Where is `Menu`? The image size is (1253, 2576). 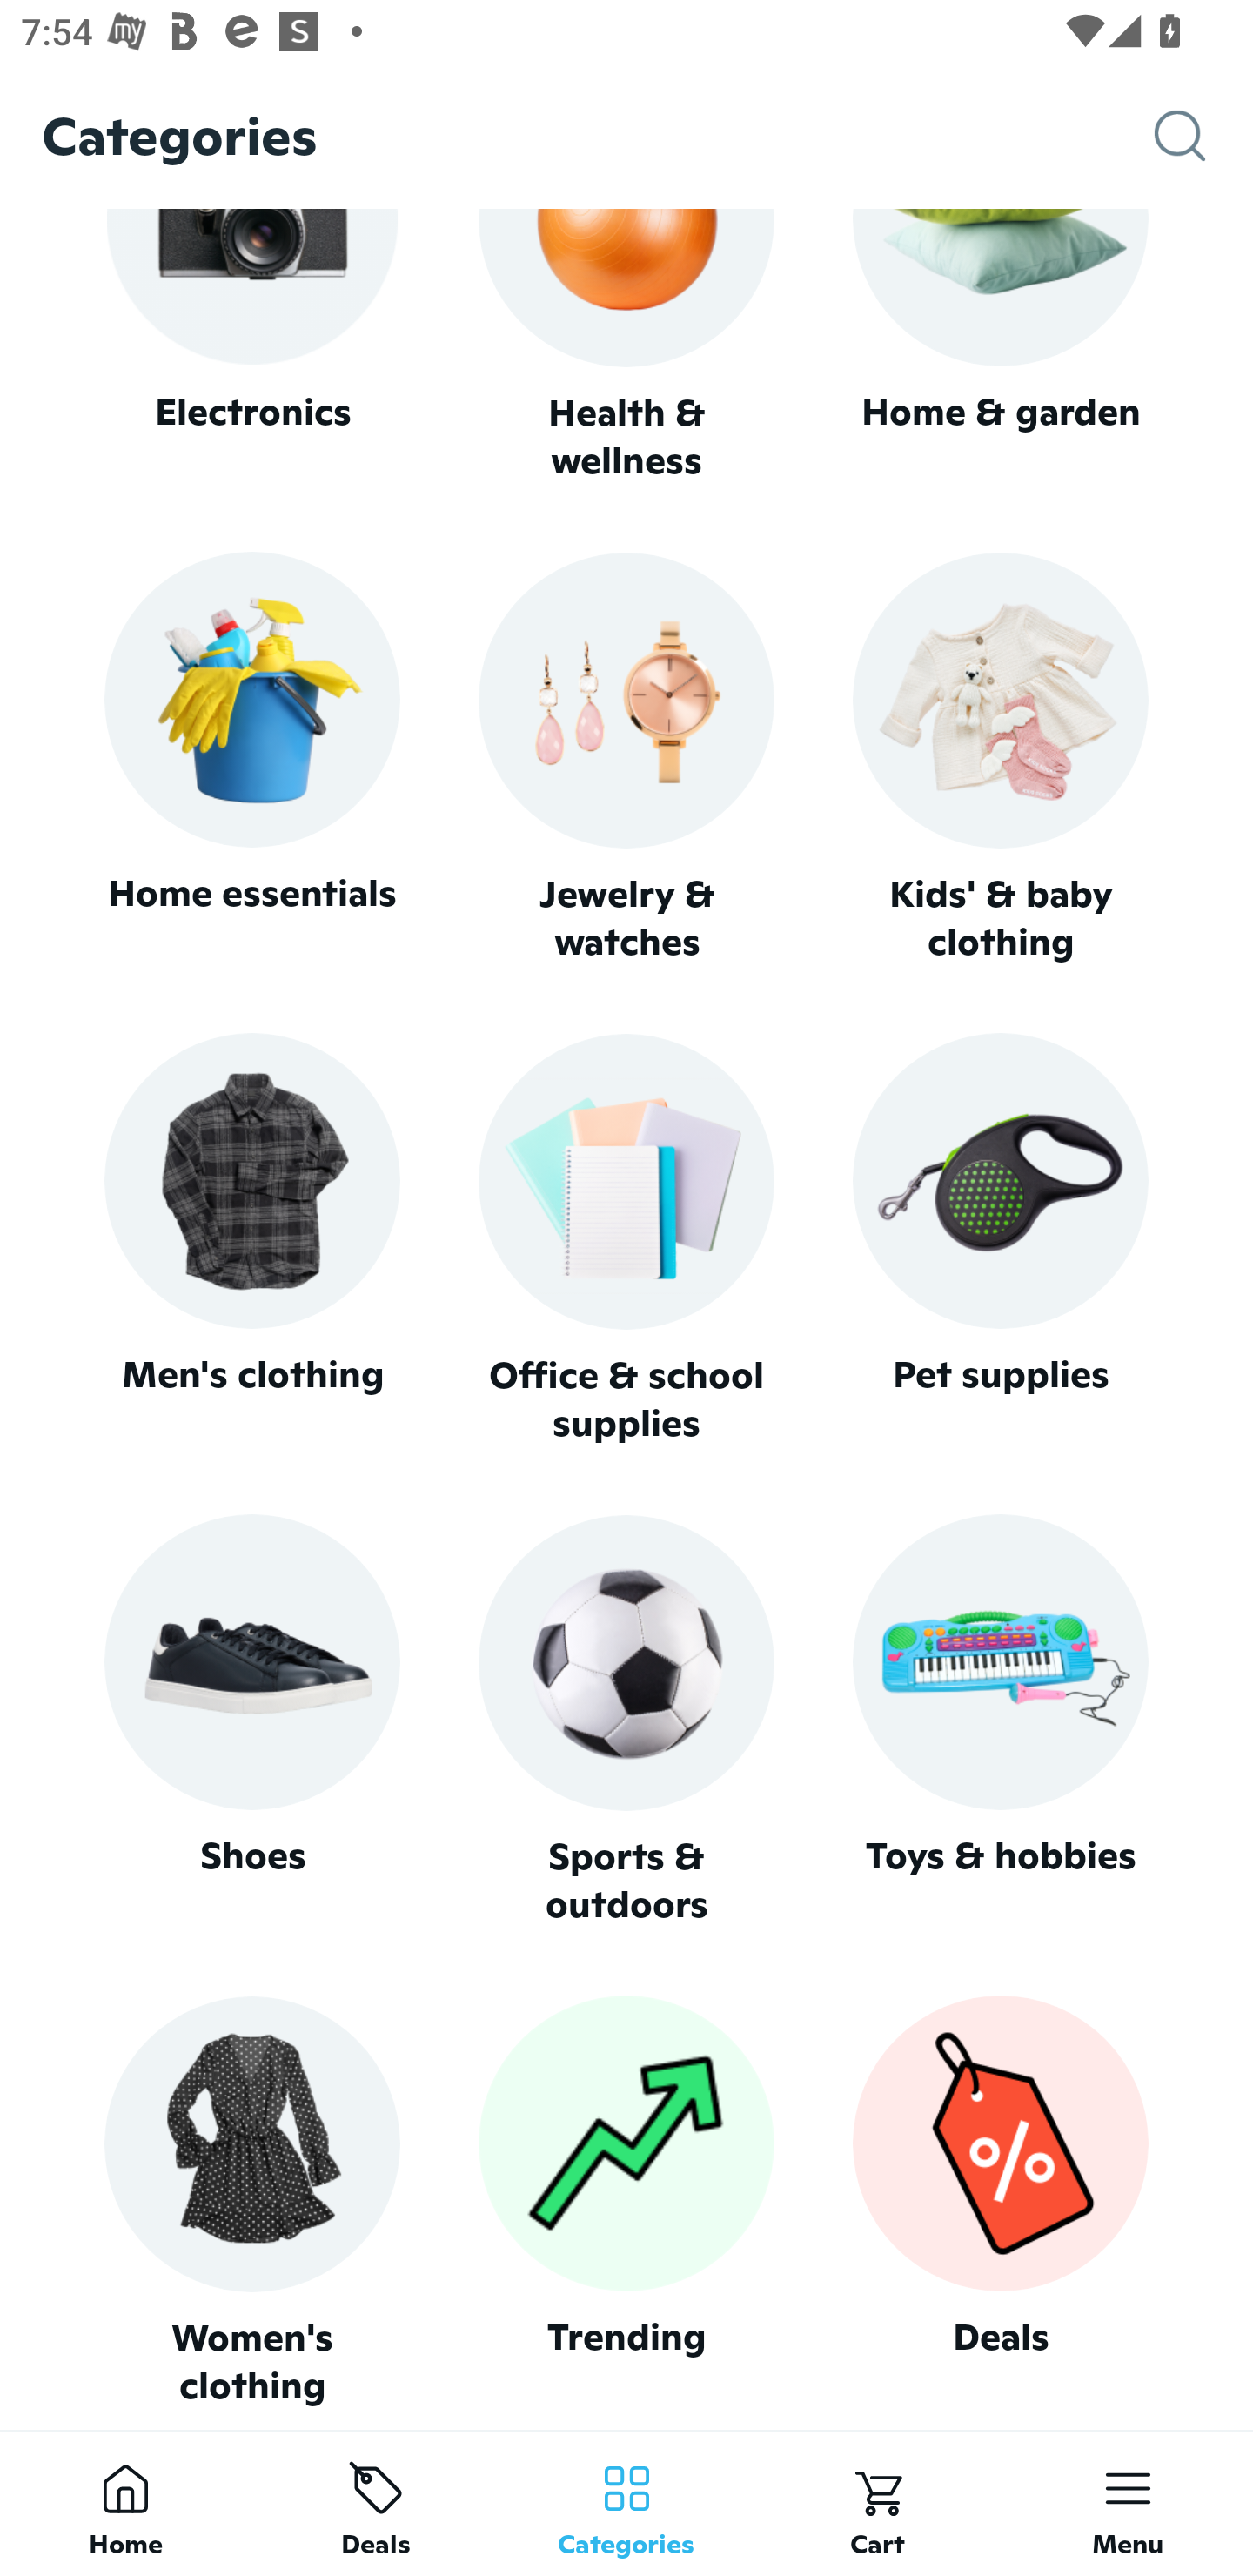 Menu is located at coordinates (1128, 2503).